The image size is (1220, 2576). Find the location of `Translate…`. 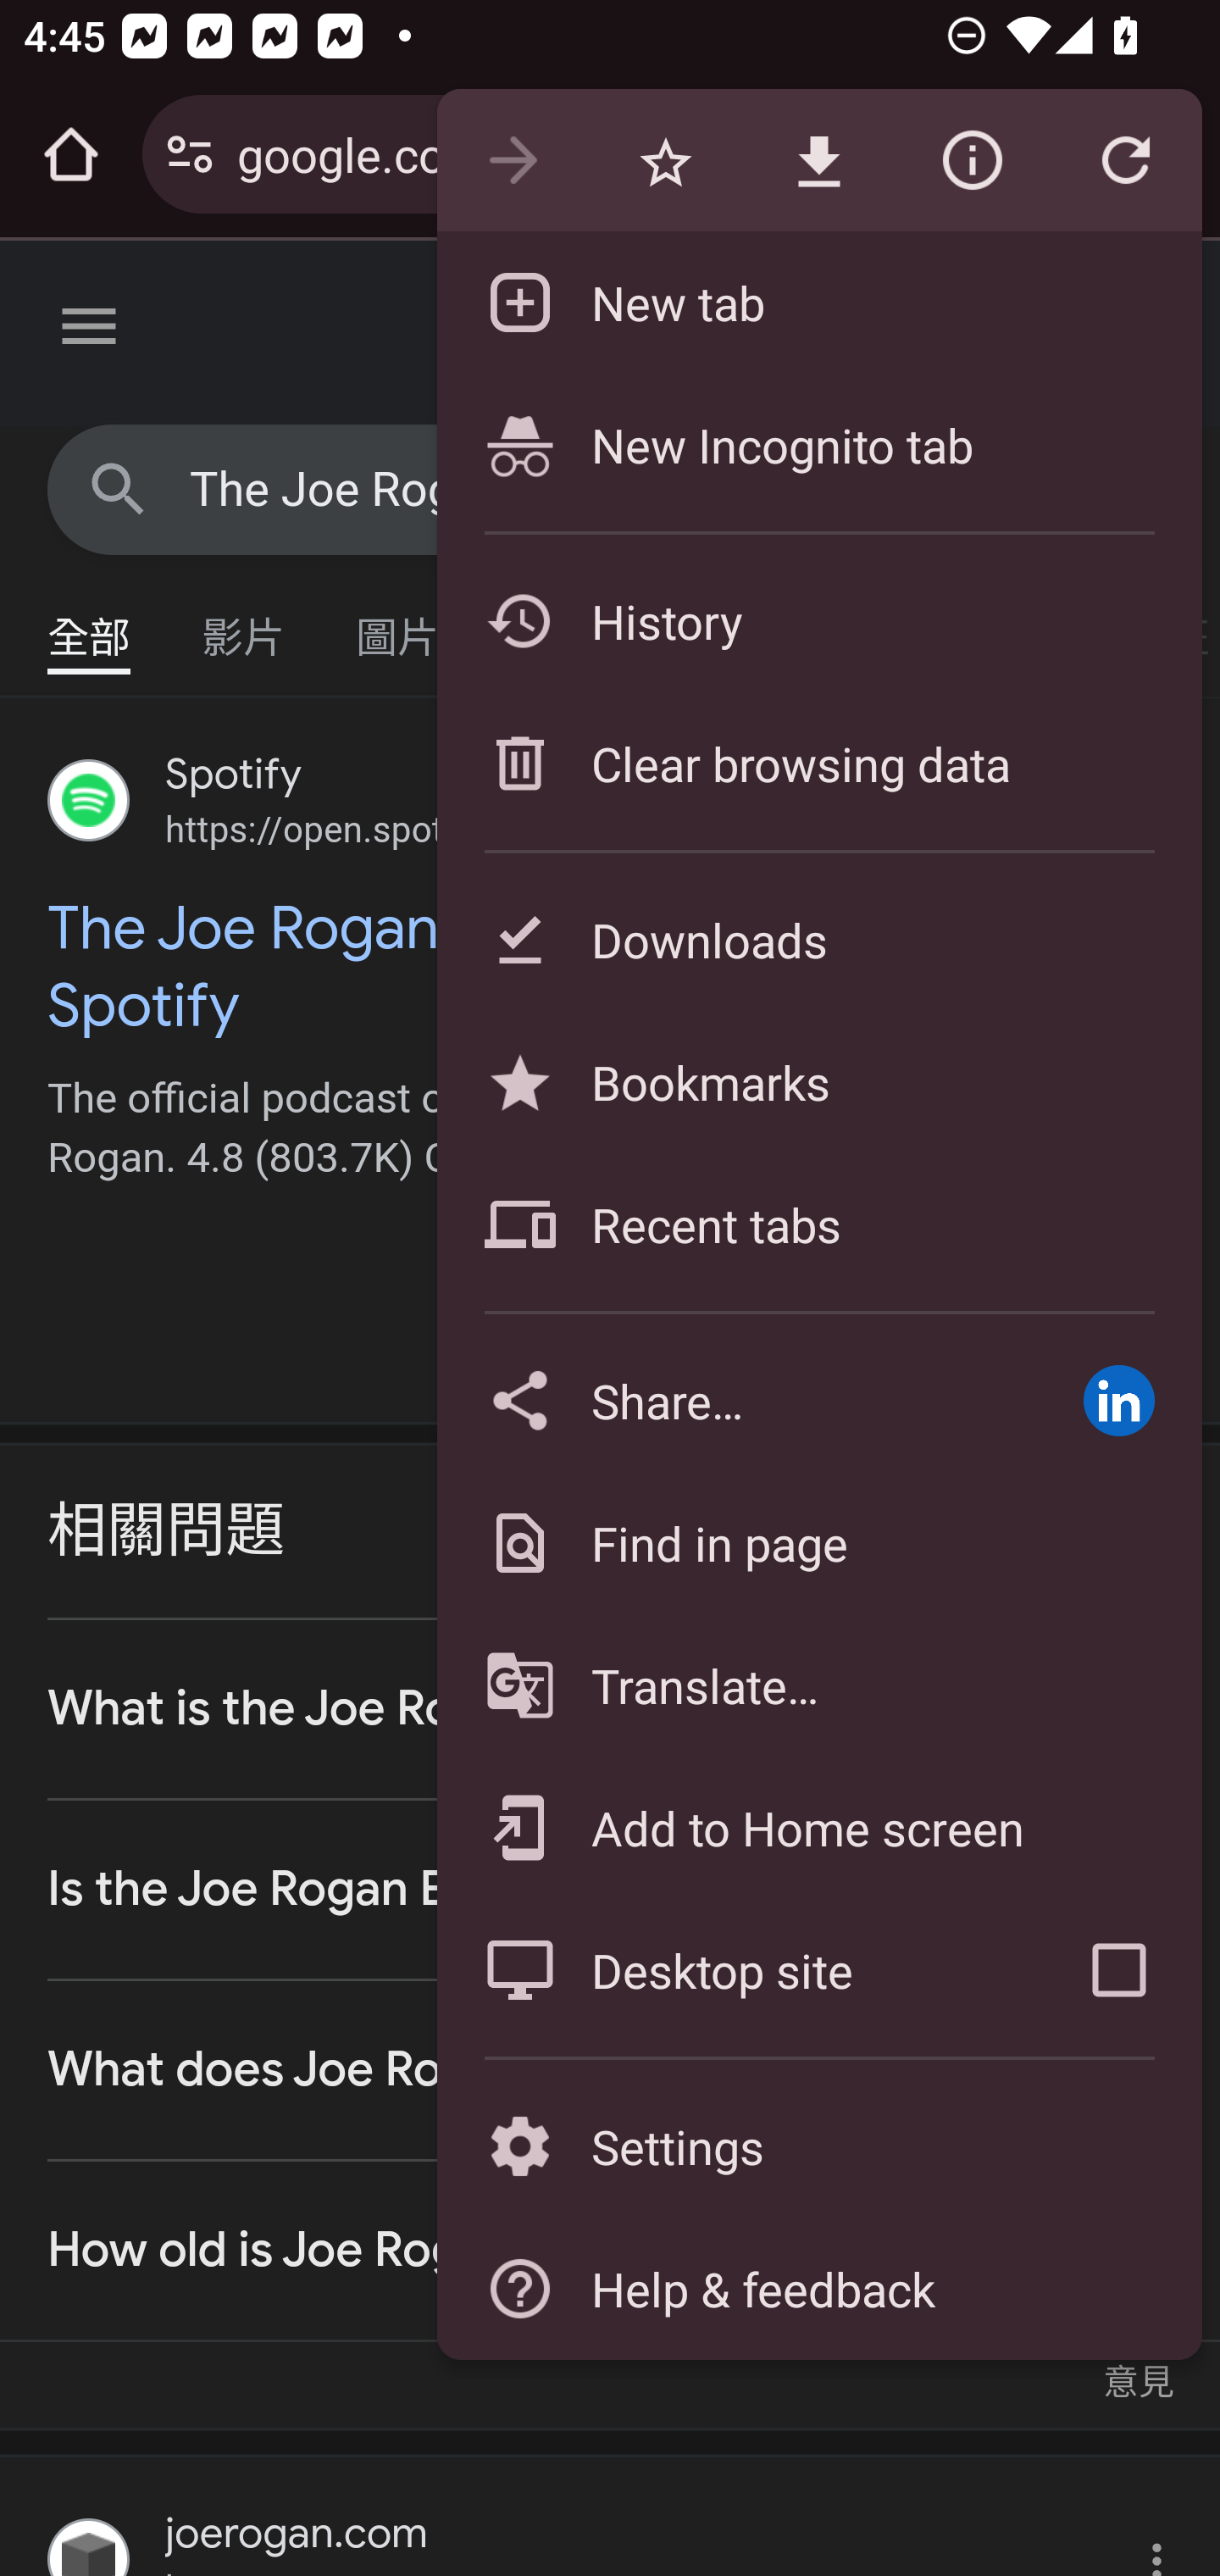

Translate… is located at coordinates (818, 1686).